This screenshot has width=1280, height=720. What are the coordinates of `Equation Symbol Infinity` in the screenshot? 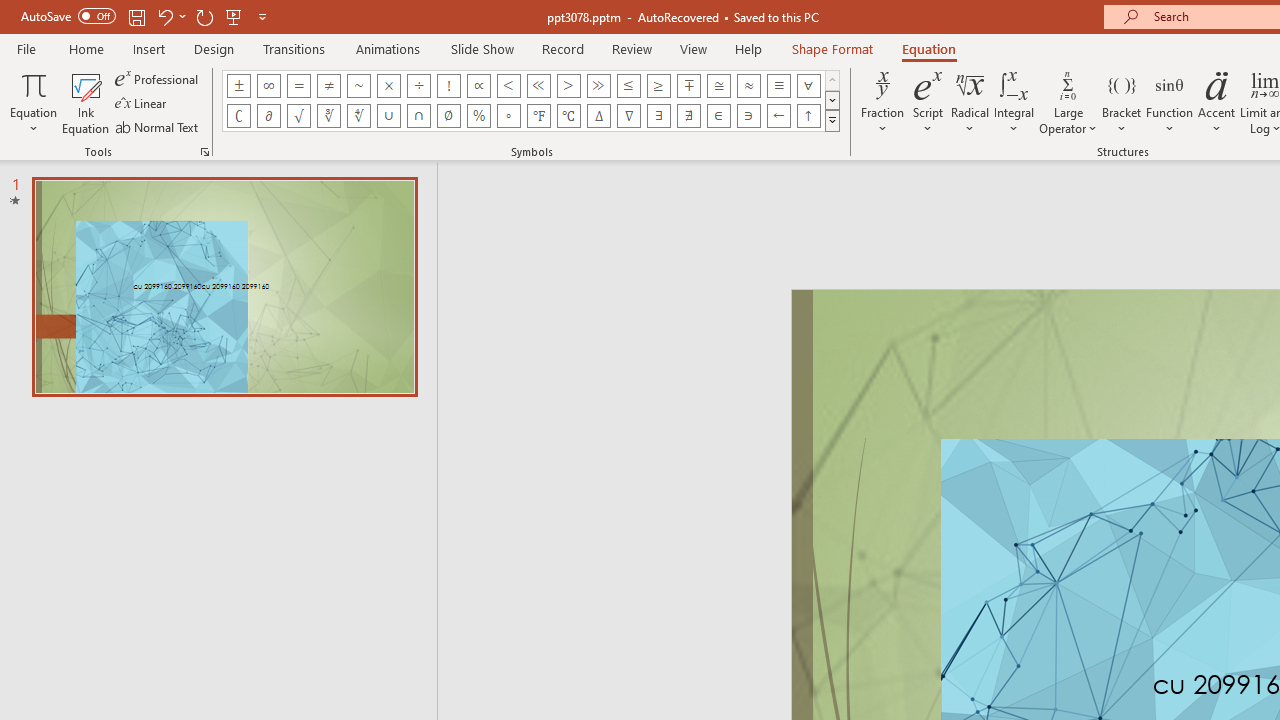 It's located at (268, 86).